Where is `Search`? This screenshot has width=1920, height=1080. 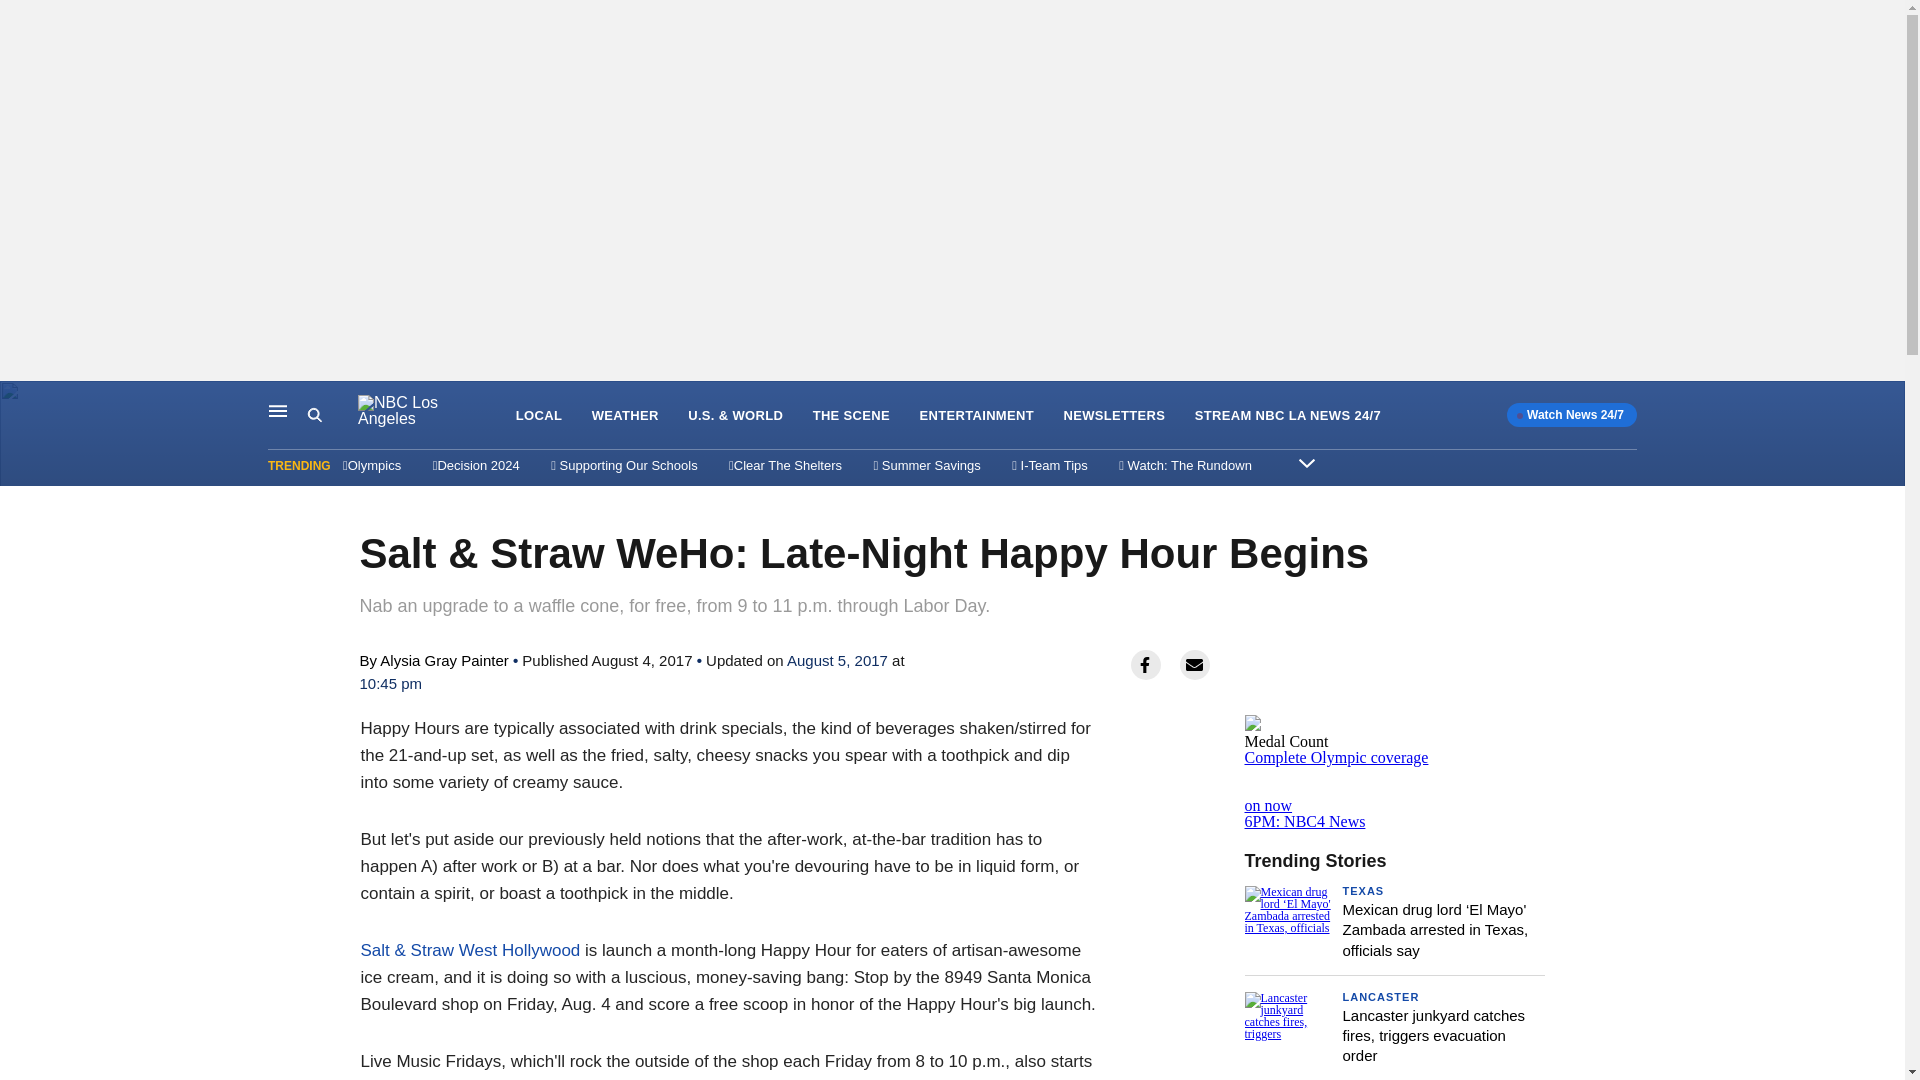 Search is located at coordinates (332, 415).